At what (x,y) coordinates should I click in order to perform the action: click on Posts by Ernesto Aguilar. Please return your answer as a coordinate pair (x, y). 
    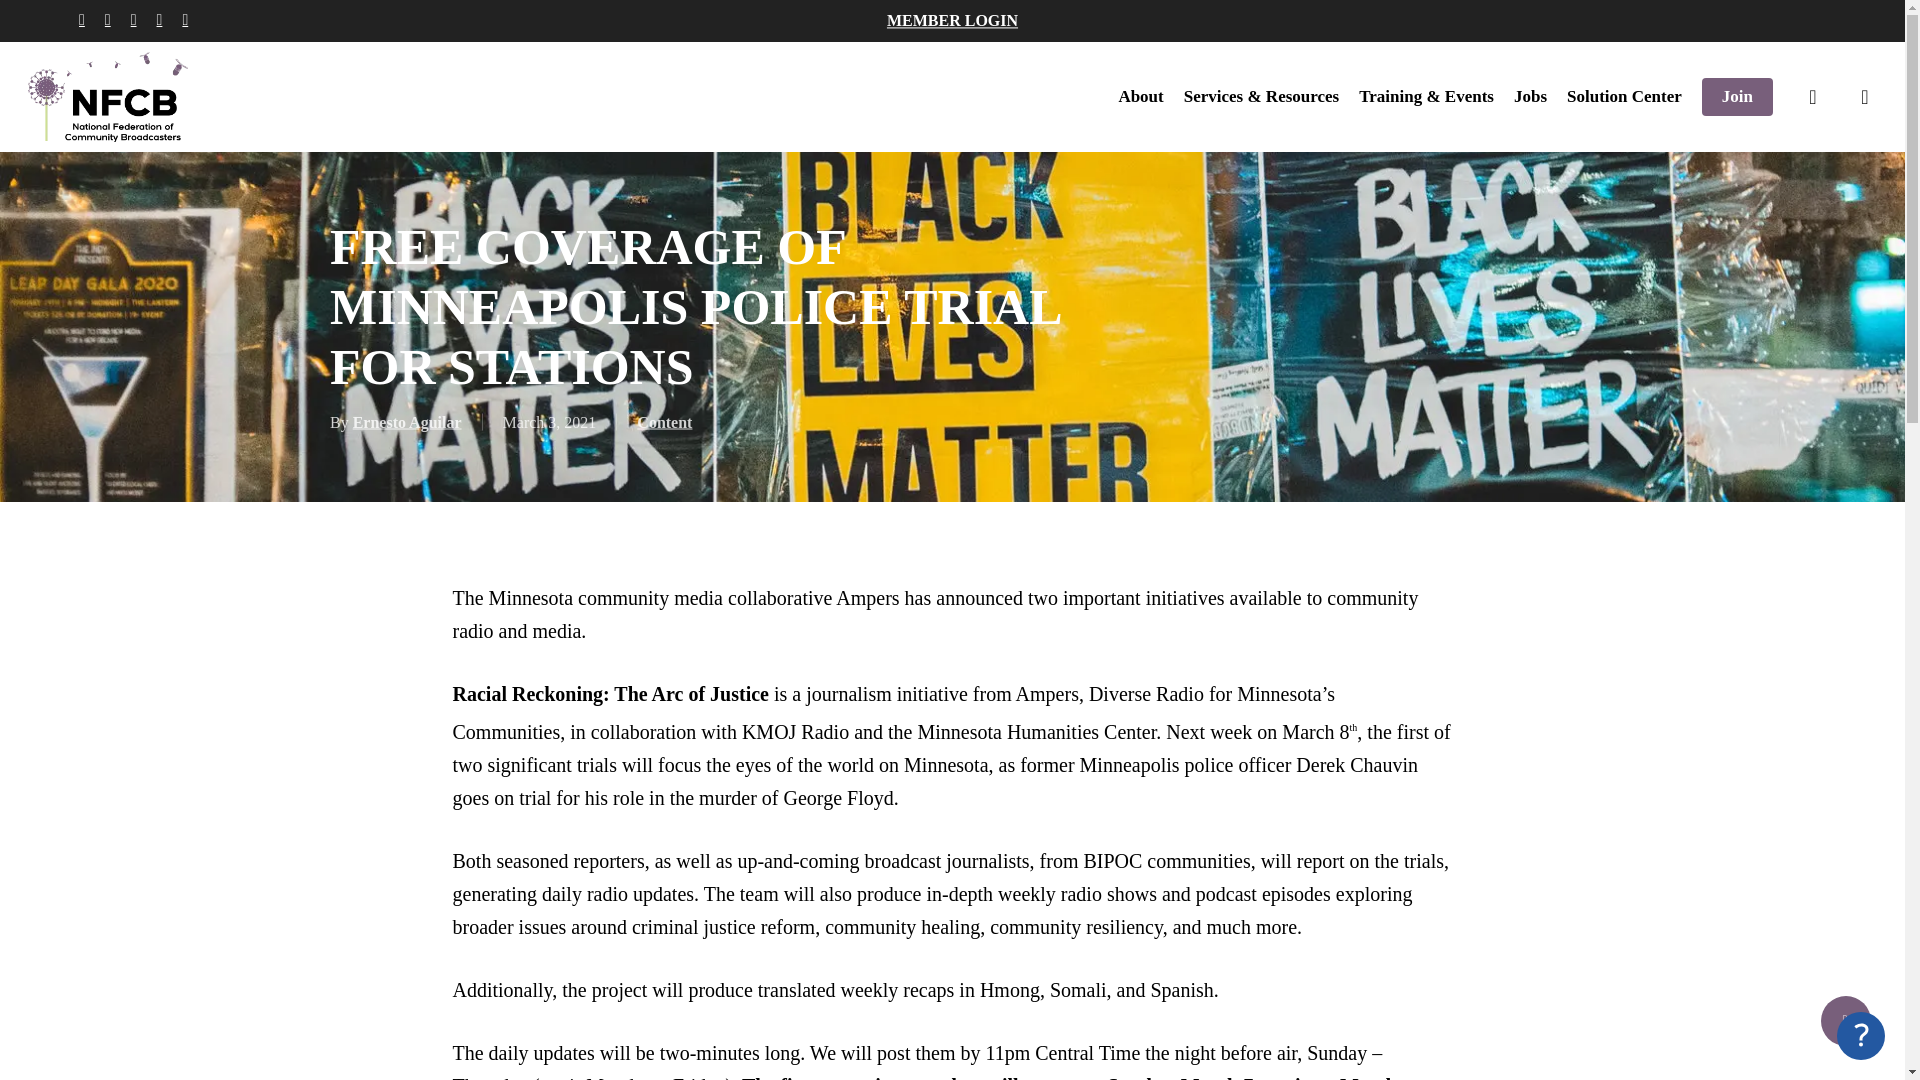
    Looking at the image, I should click on (408, 422).